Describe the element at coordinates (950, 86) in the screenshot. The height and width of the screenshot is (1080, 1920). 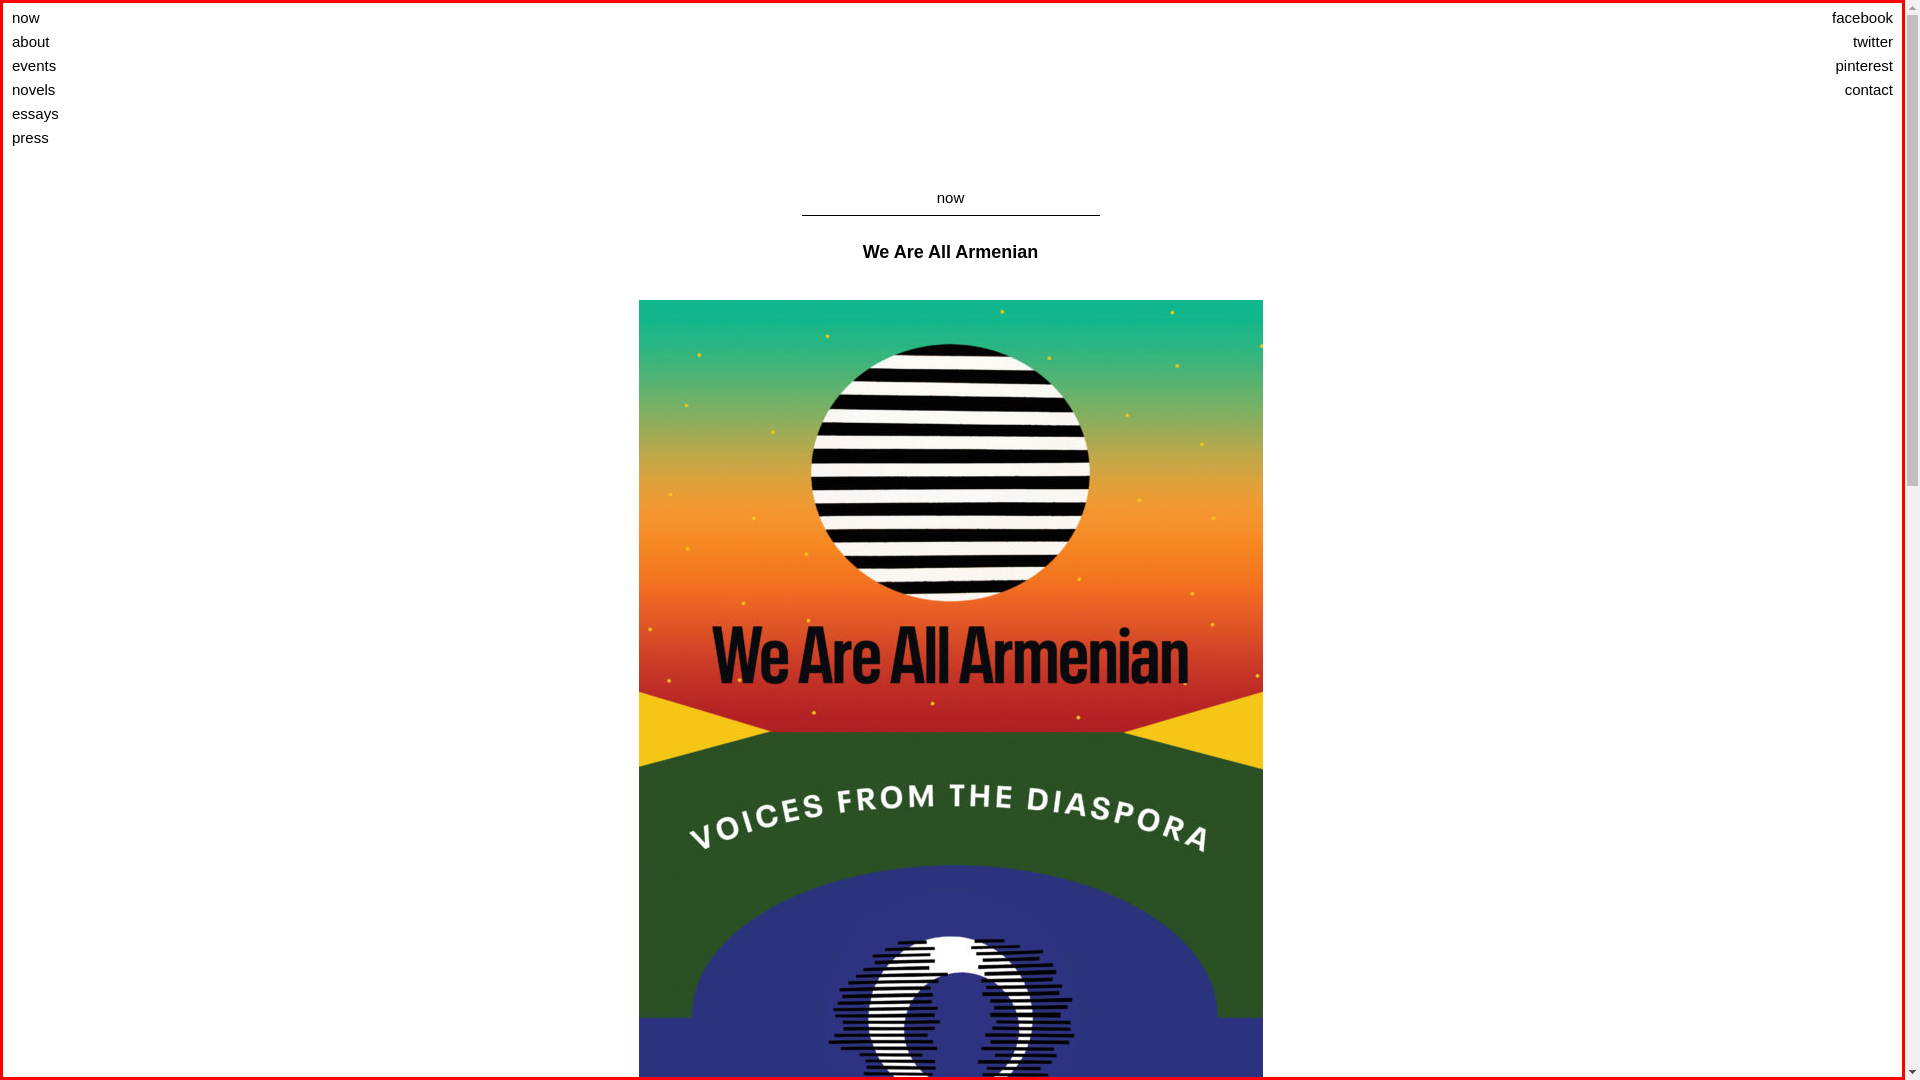
I see `Nancy Kricorian` at that location.